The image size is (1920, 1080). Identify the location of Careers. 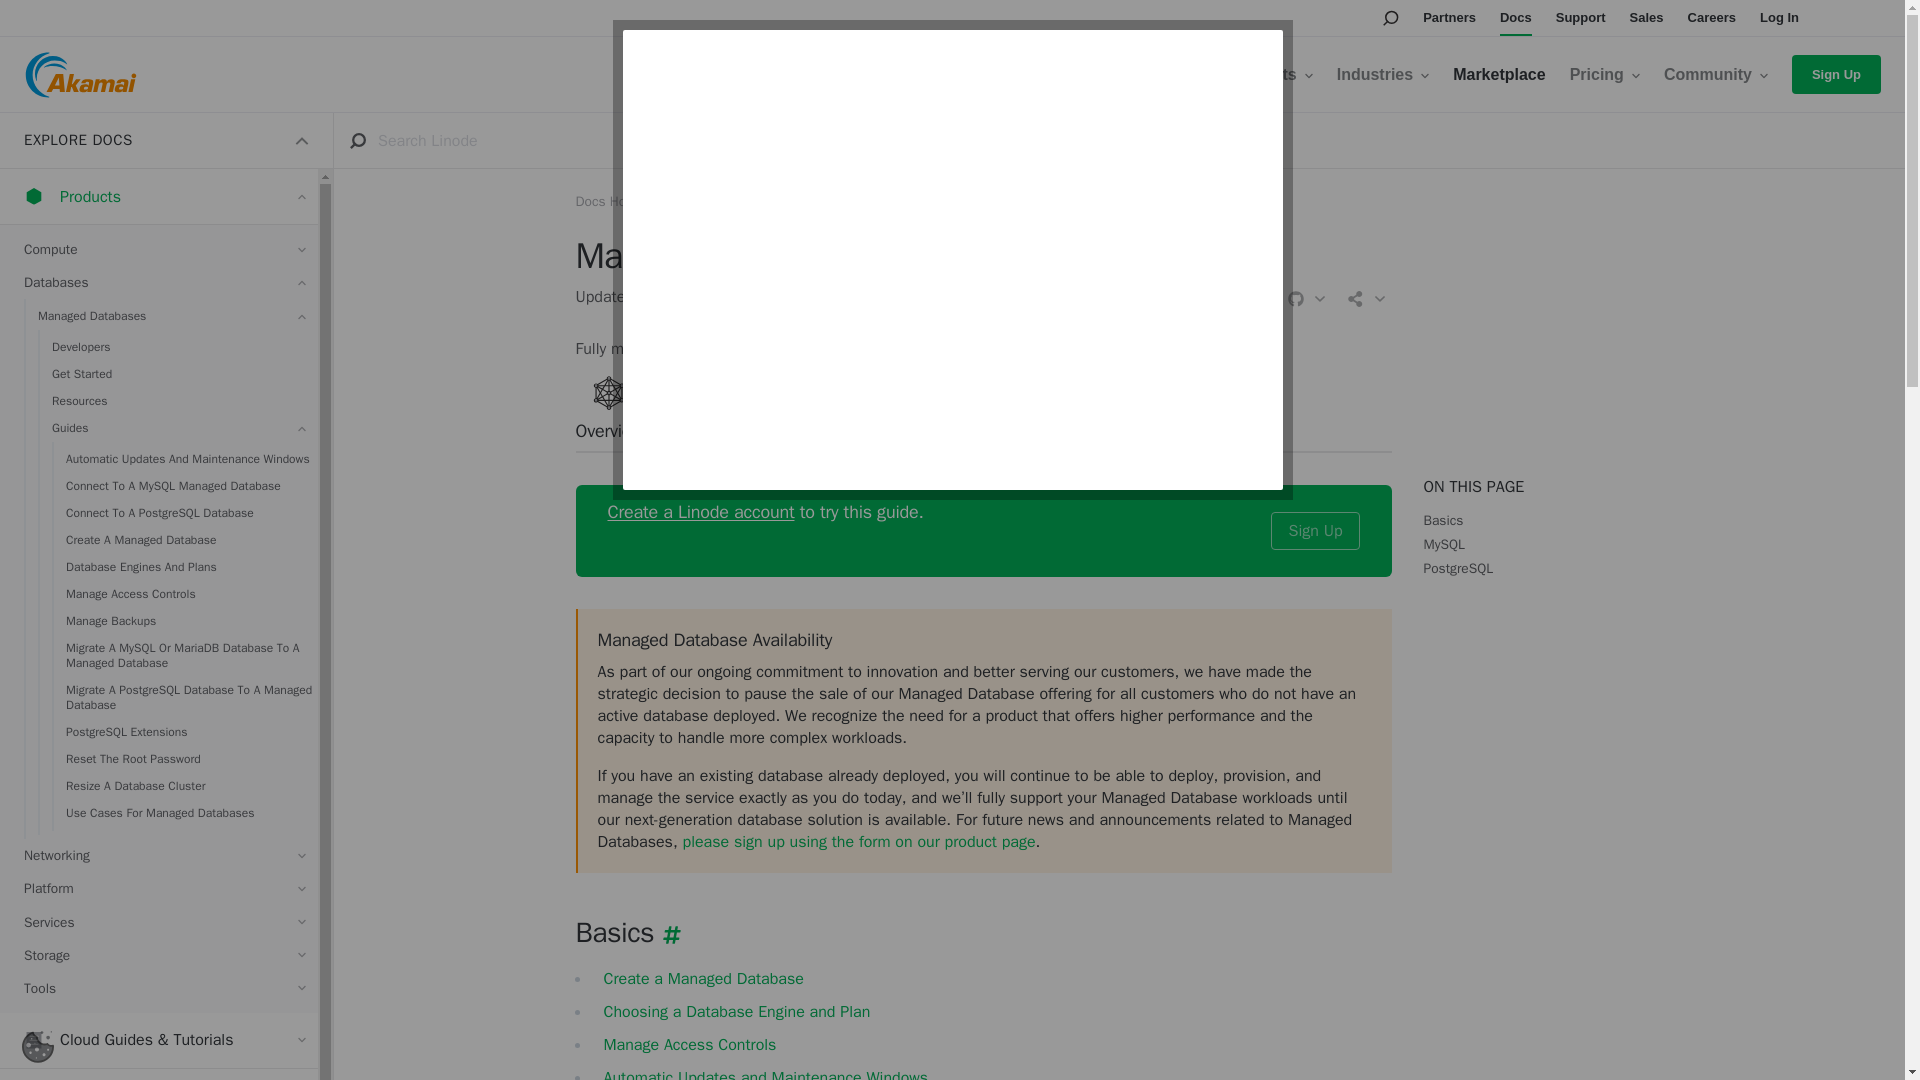
(1711, 18).